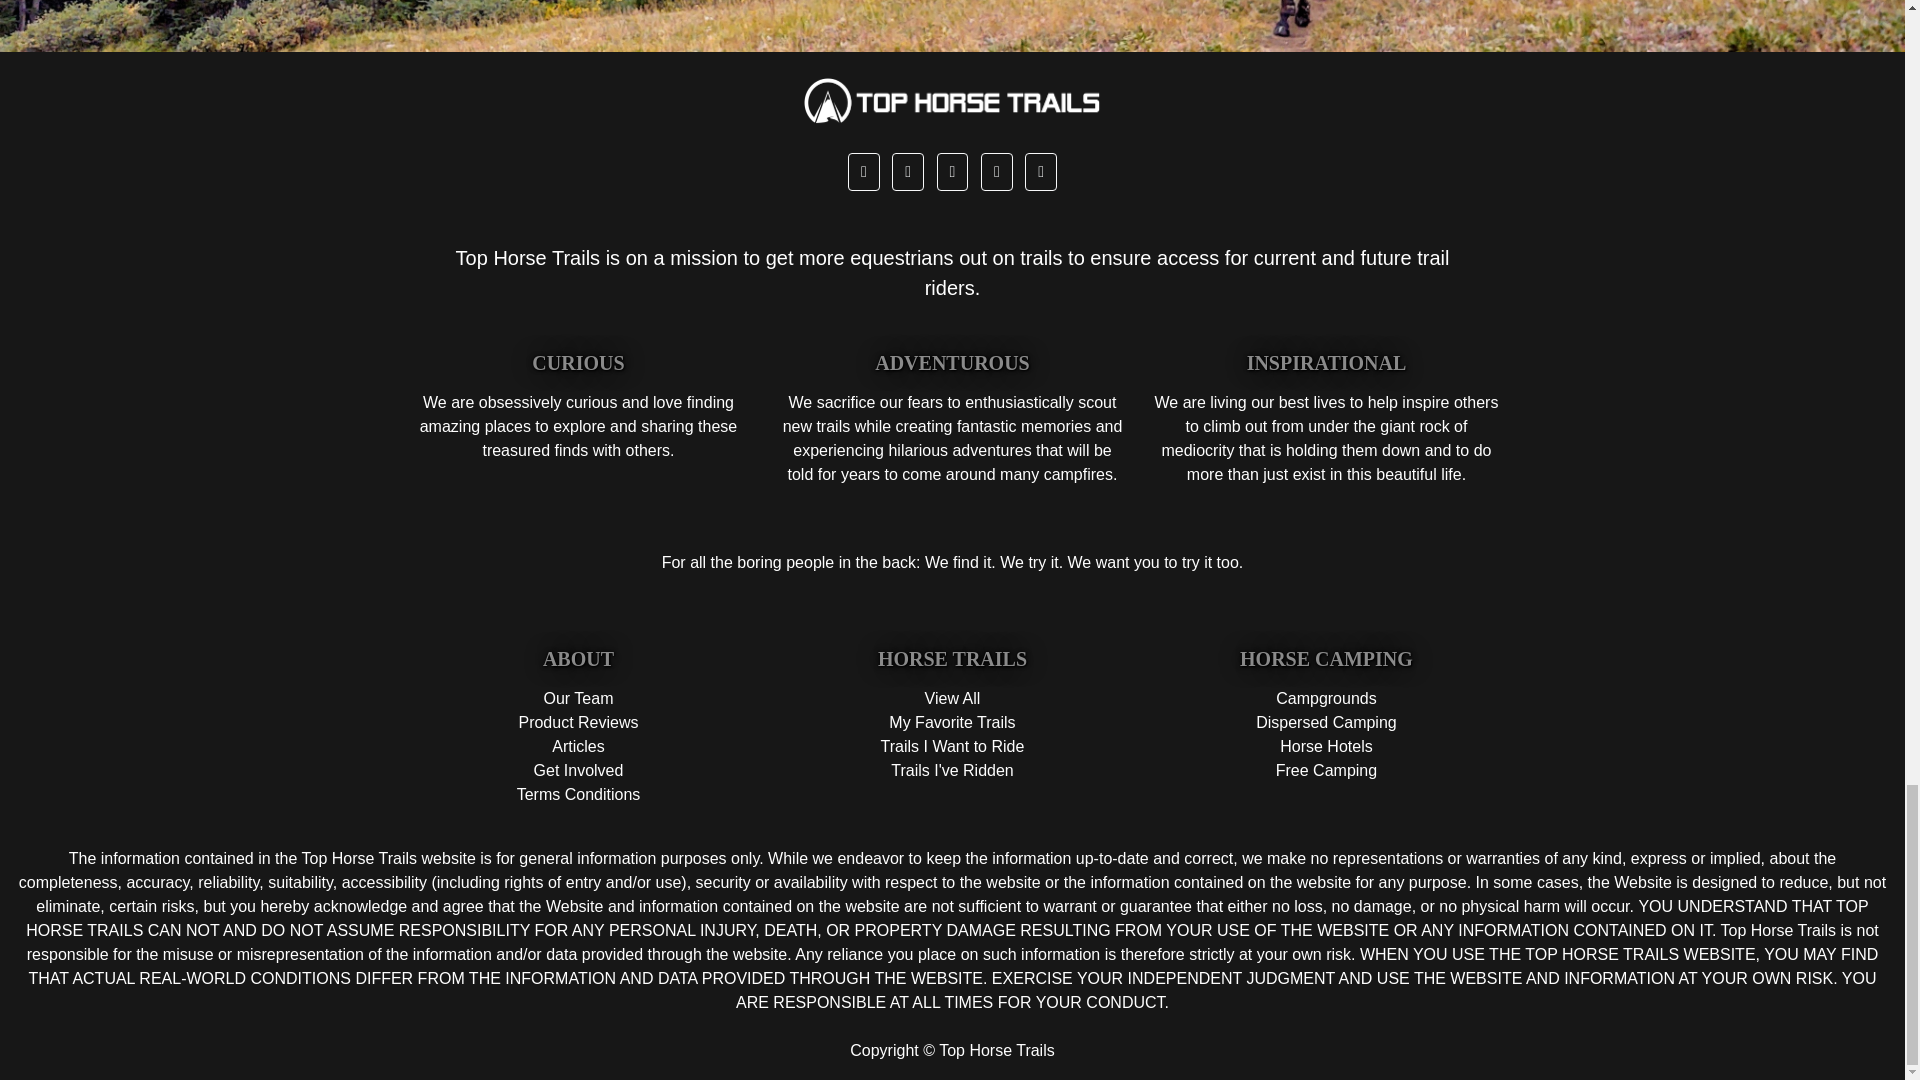 The image size is (1920, 1080). Describe the element at coordinates (952, 100) in the screenshot. I see `Horse Trails` at that location.